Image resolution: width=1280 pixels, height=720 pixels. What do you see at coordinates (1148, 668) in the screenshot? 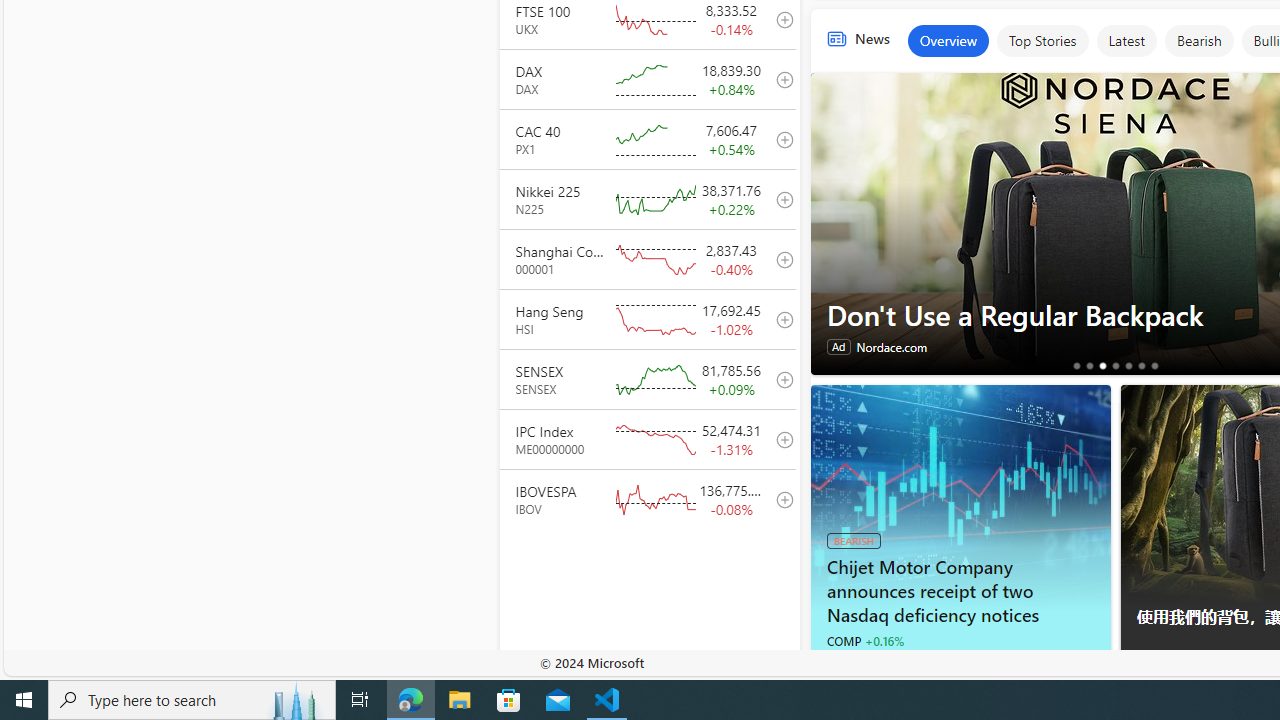
I see `Ad` at bounding box center [1148, 668].